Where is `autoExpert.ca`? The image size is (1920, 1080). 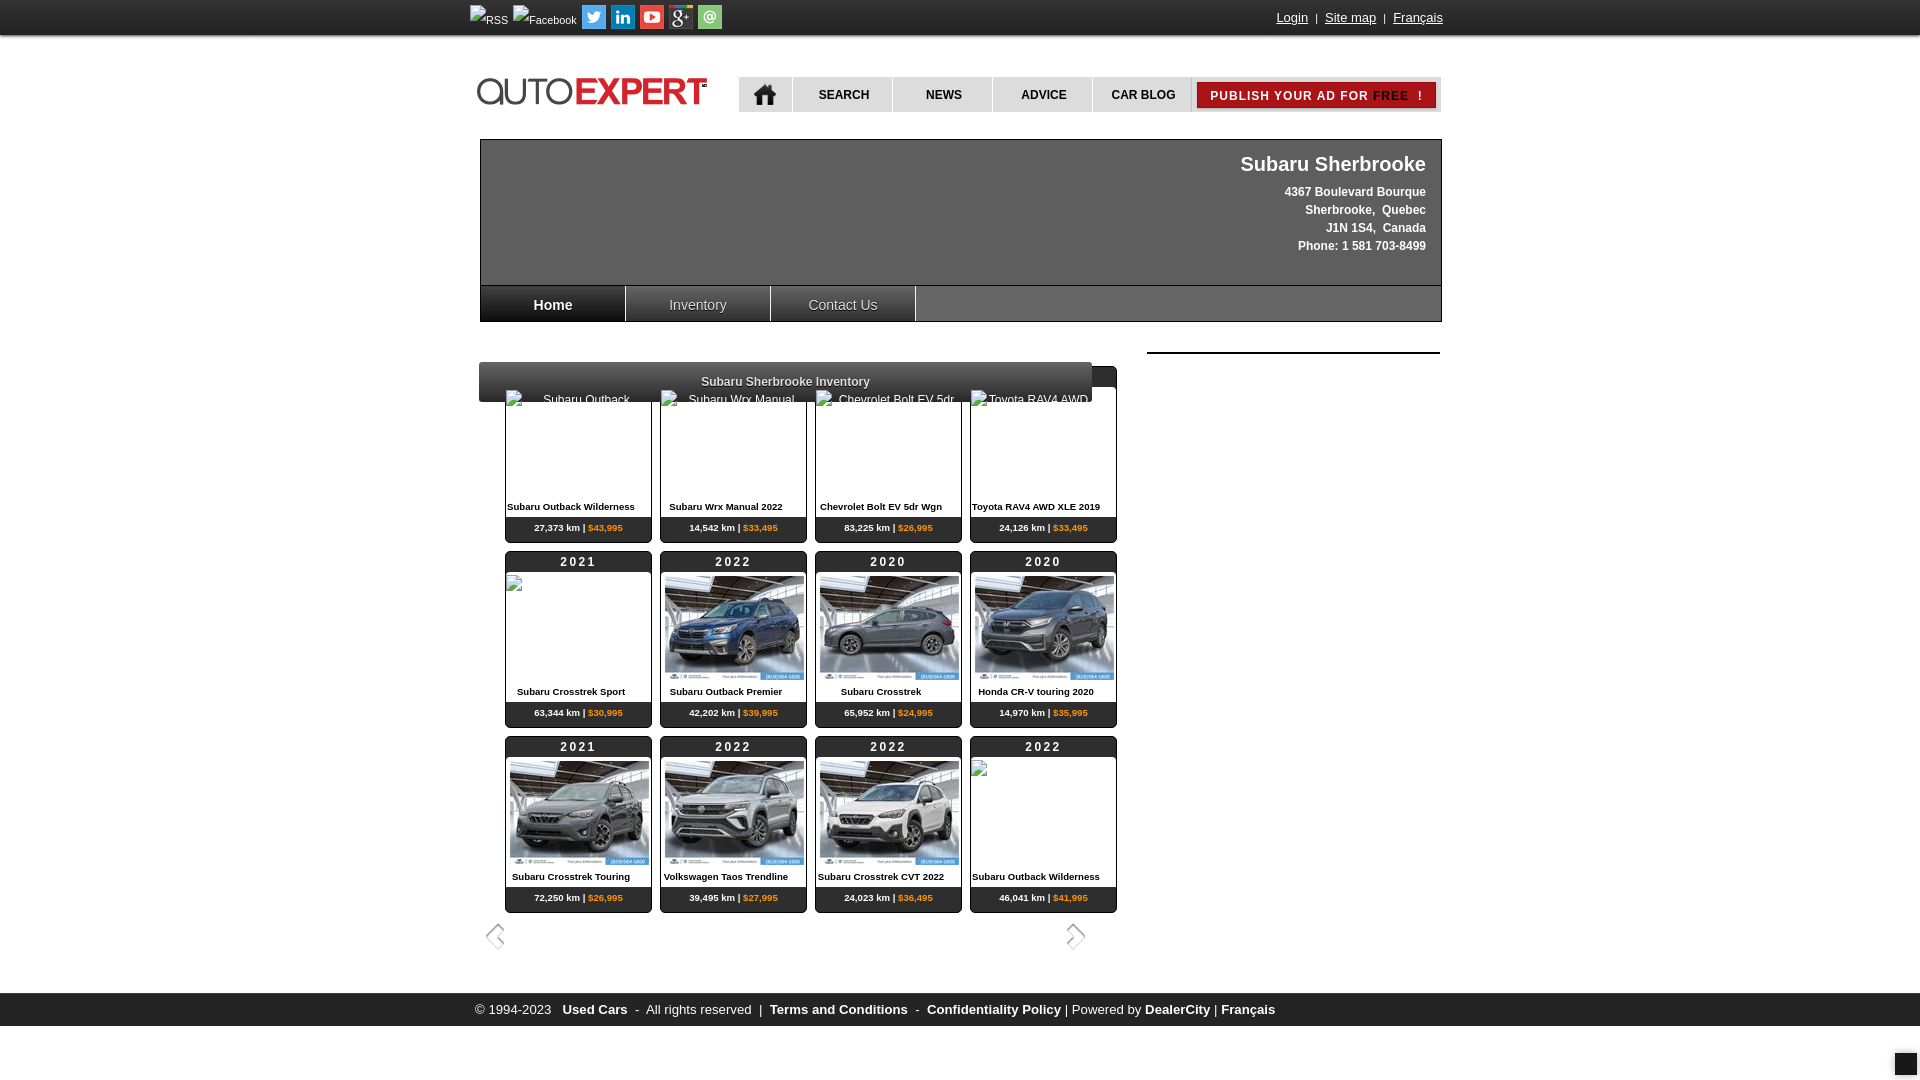
autoExpert.ca is located at coordinates (596, 88).